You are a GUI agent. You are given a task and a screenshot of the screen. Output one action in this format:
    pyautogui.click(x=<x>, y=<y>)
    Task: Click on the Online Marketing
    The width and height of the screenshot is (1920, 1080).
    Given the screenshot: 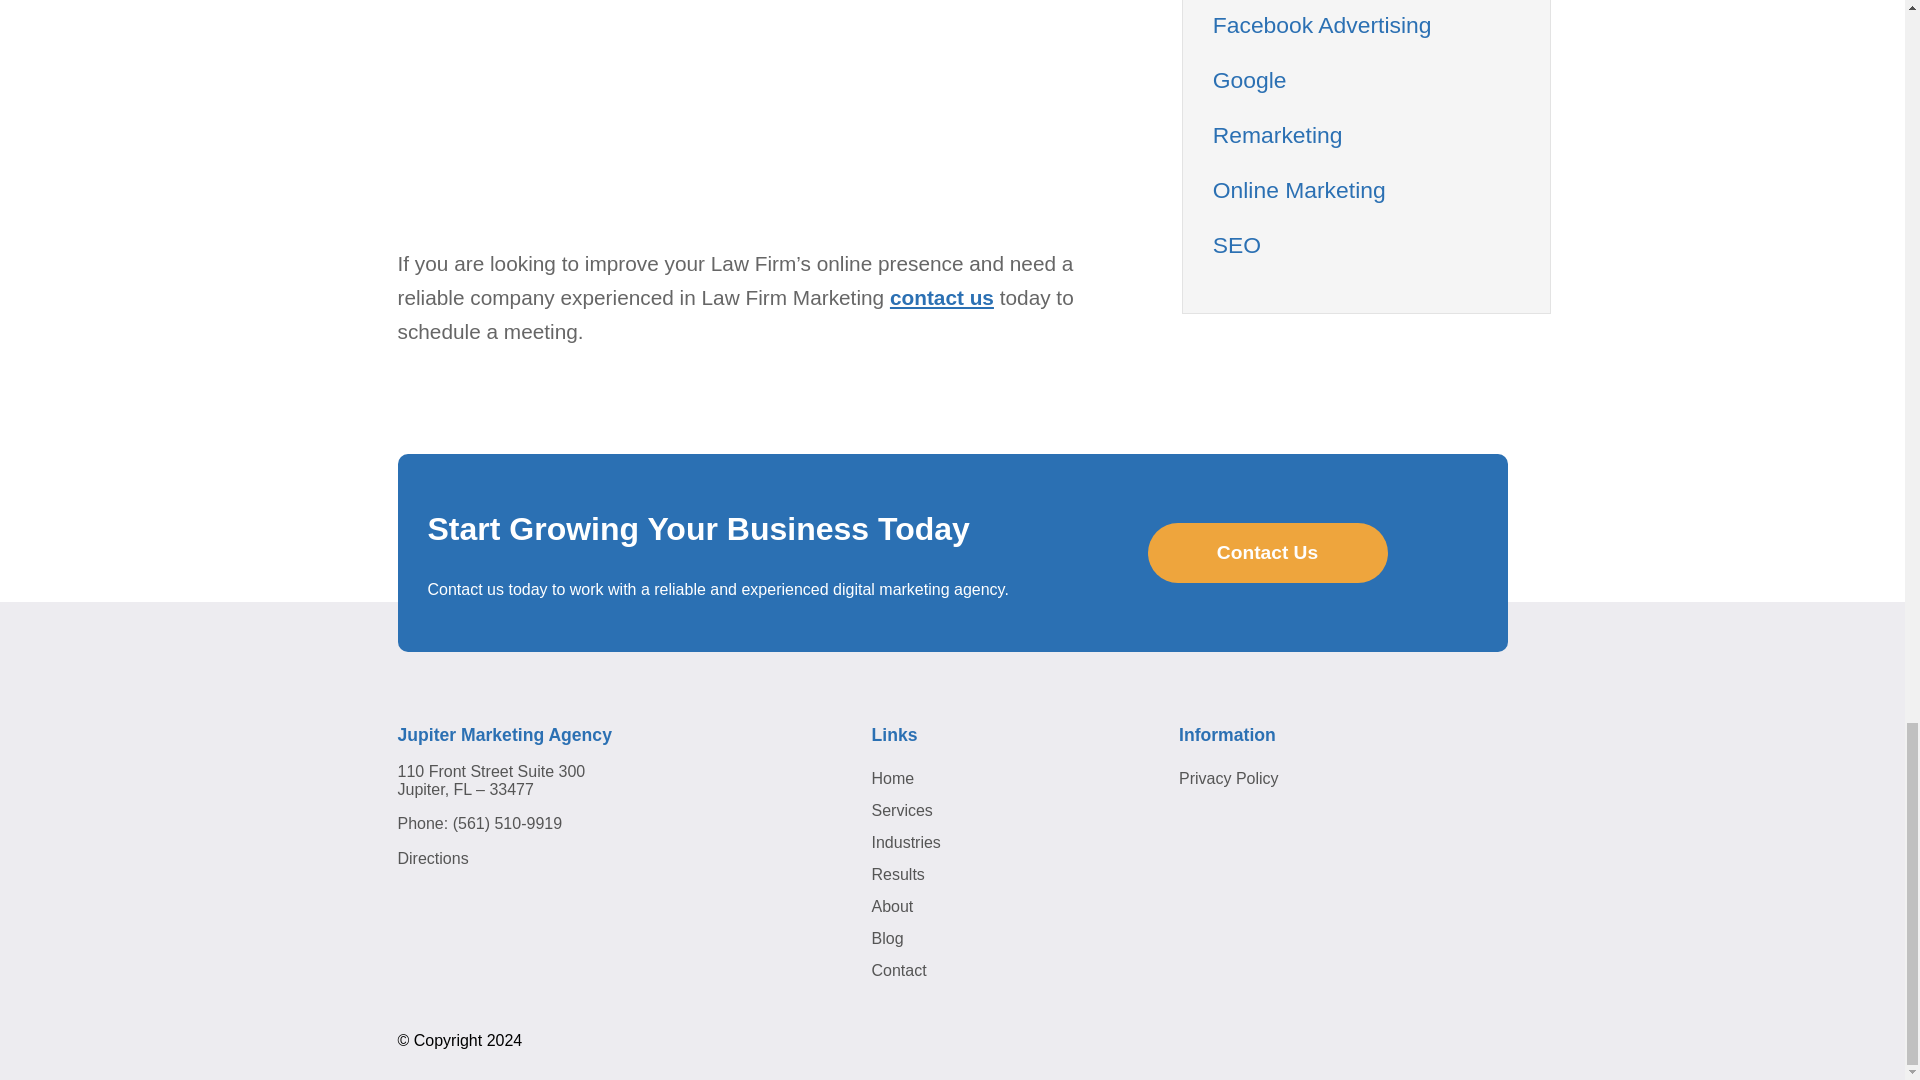 What is the action you would take?
    pyautogui.click(x=1300, y=190)
    